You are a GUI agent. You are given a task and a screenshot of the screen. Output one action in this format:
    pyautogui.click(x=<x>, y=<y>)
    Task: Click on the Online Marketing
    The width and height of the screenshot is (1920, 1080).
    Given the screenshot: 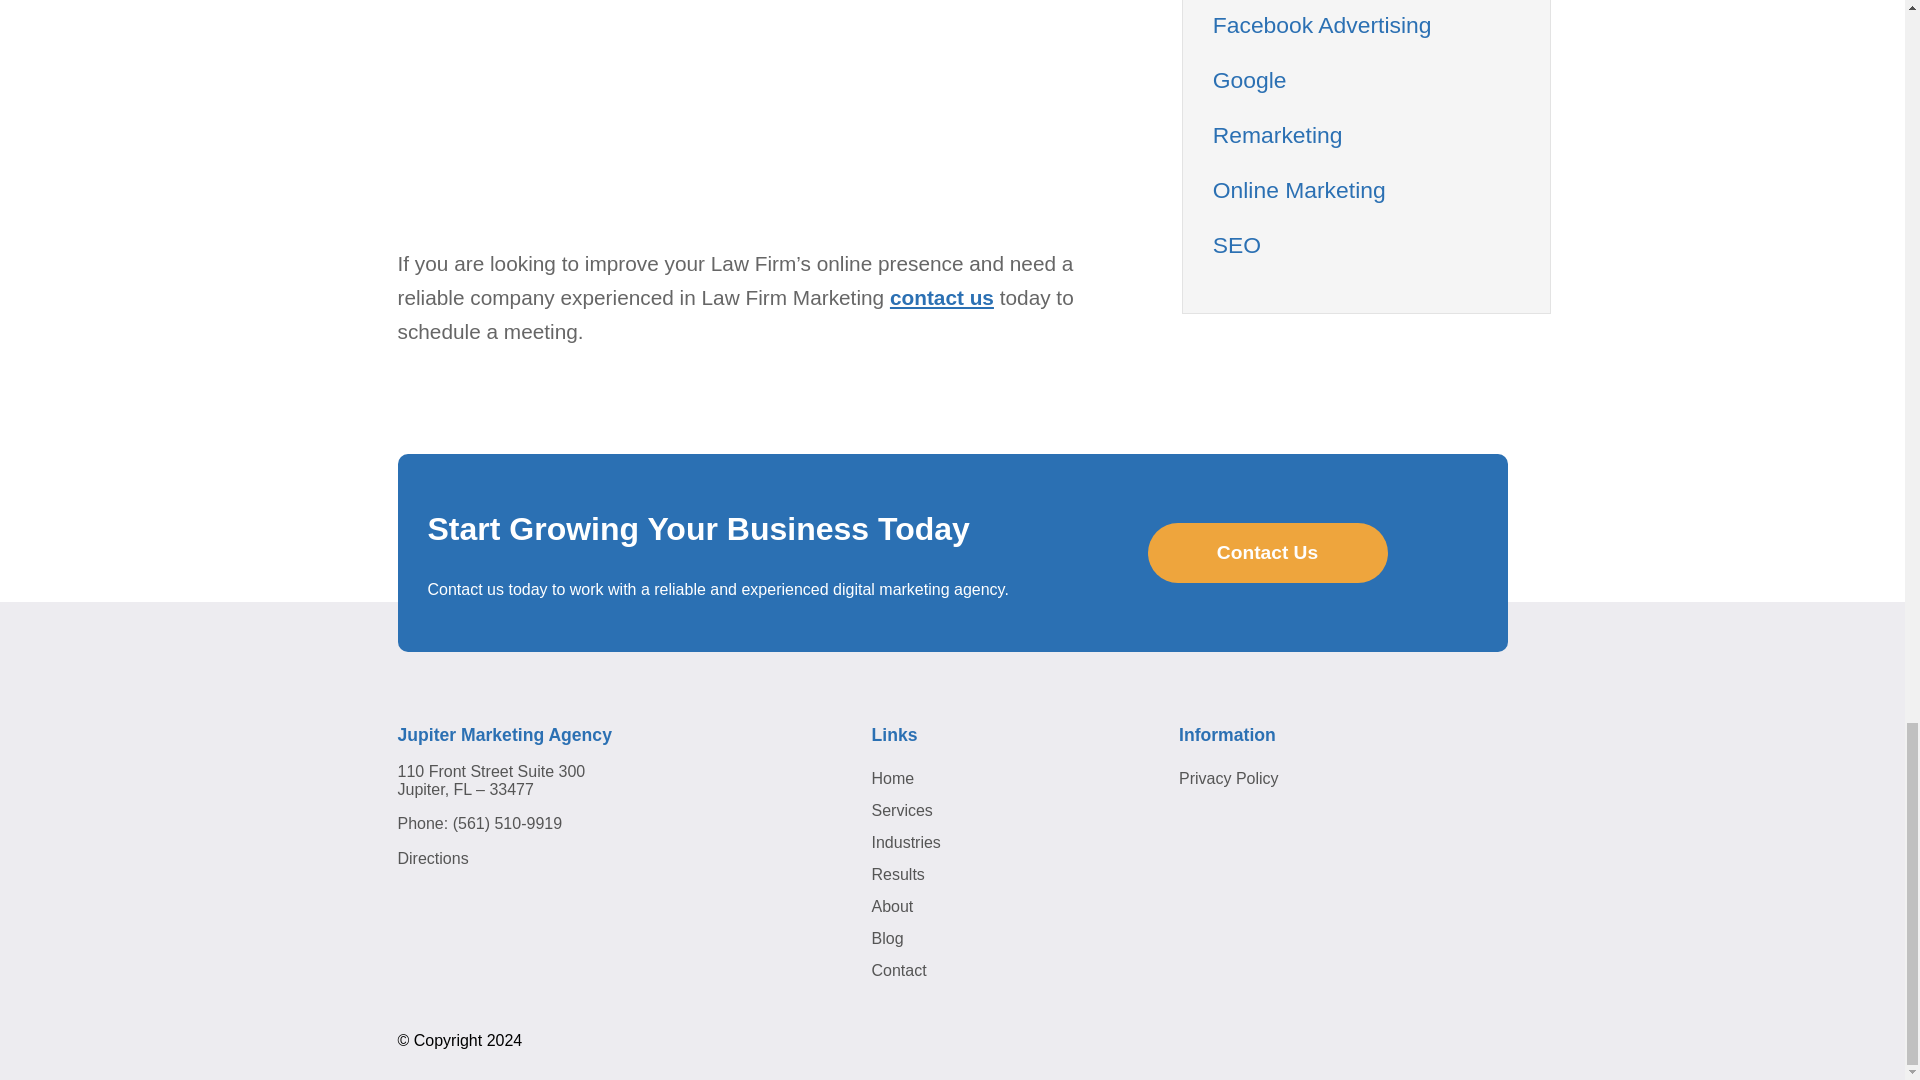 What is the action you would take?
    pyautogui.click(x=1300, y=190)
    